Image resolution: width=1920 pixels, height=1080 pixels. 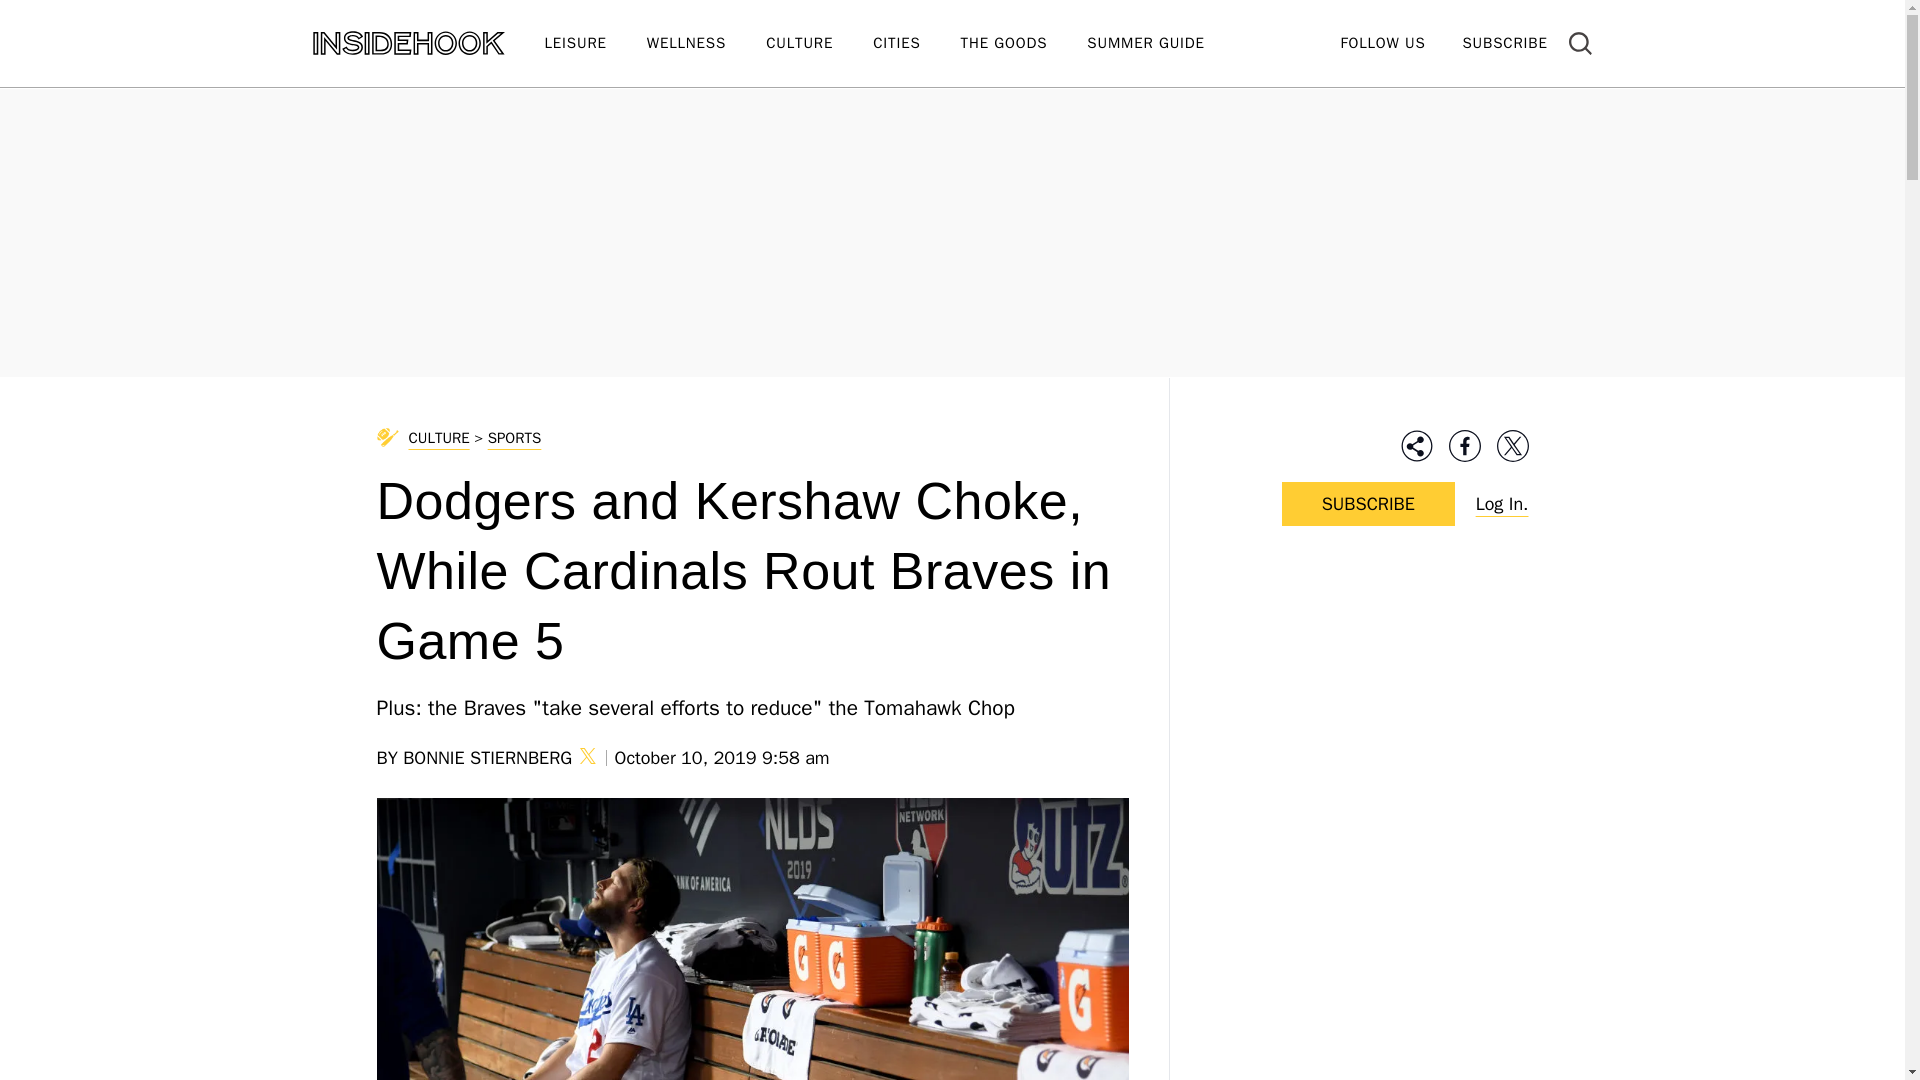 What do you see at coordinates (1024, 44) in the screenshot?
I see `THE GOODS` at bounding box center [1024, 44].